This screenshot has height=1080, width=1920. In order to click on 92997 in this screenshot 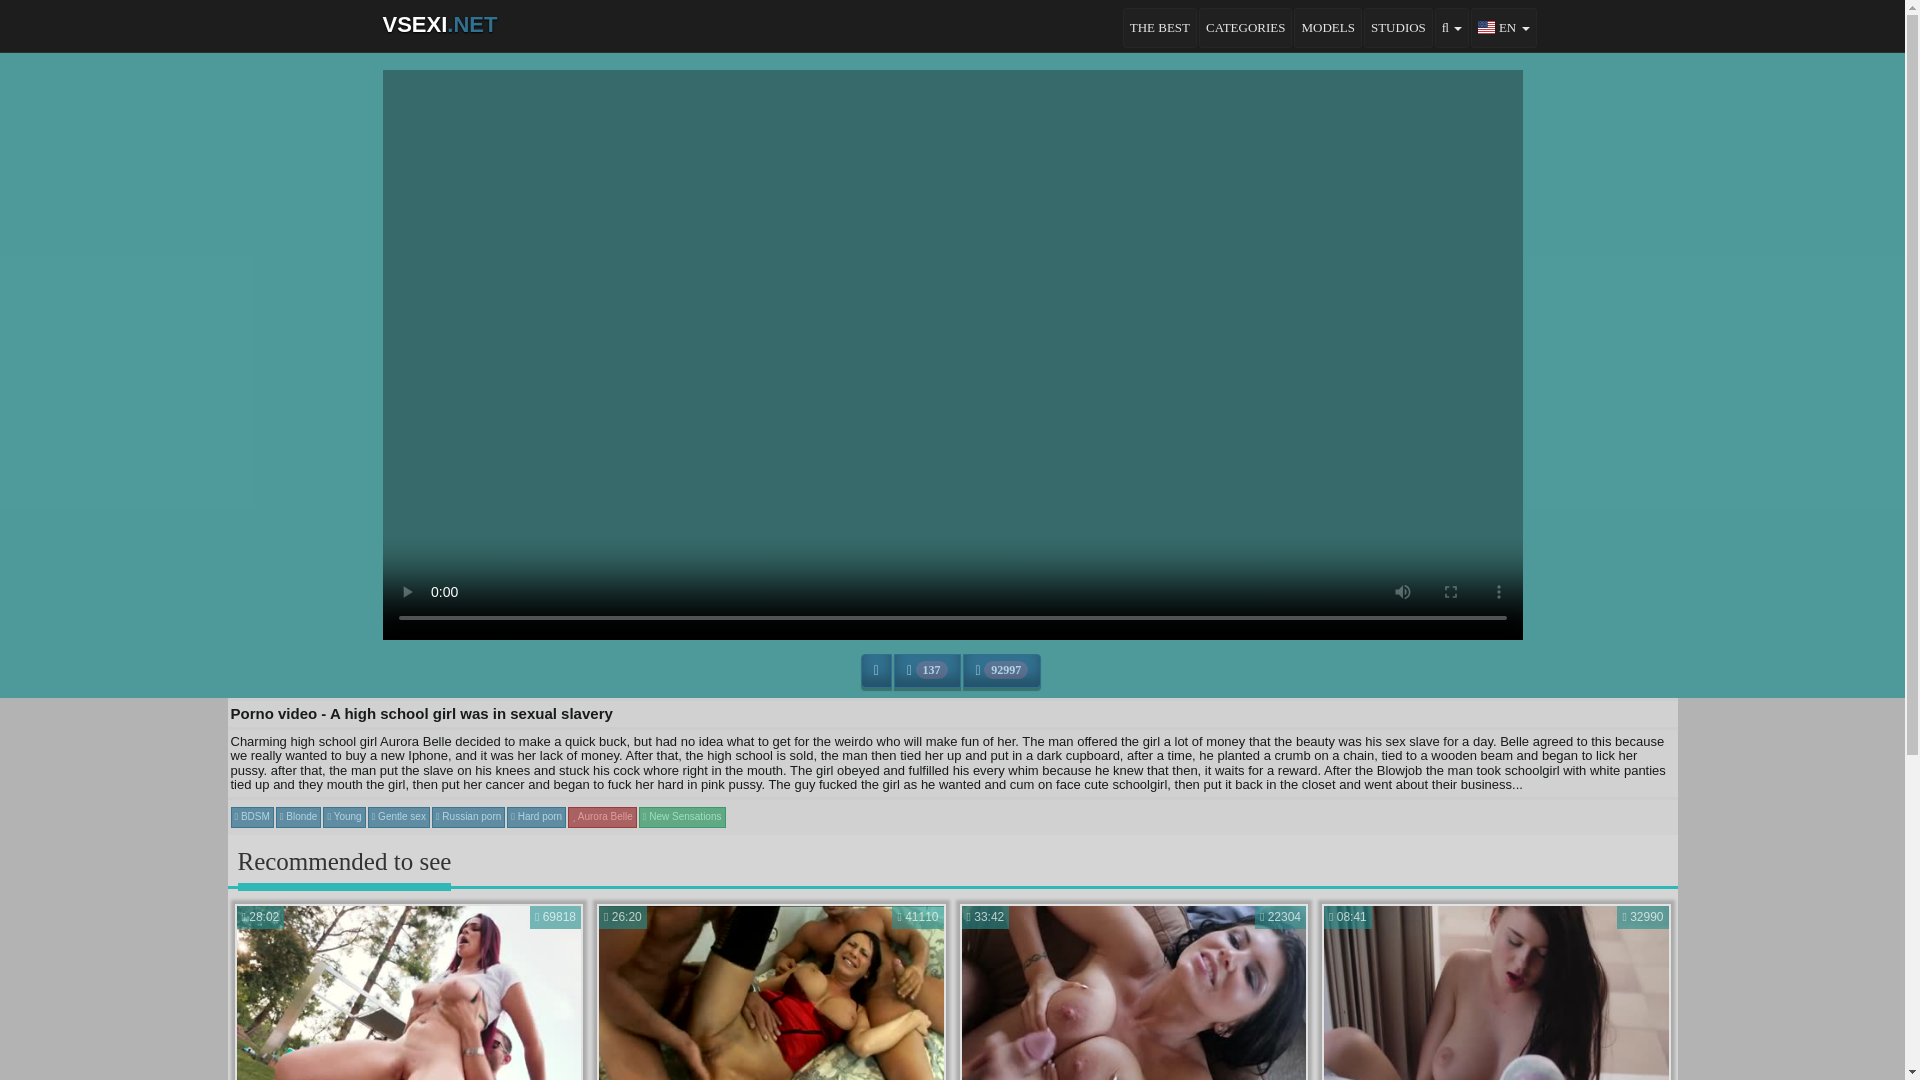, I will do `click(408, 992)`.